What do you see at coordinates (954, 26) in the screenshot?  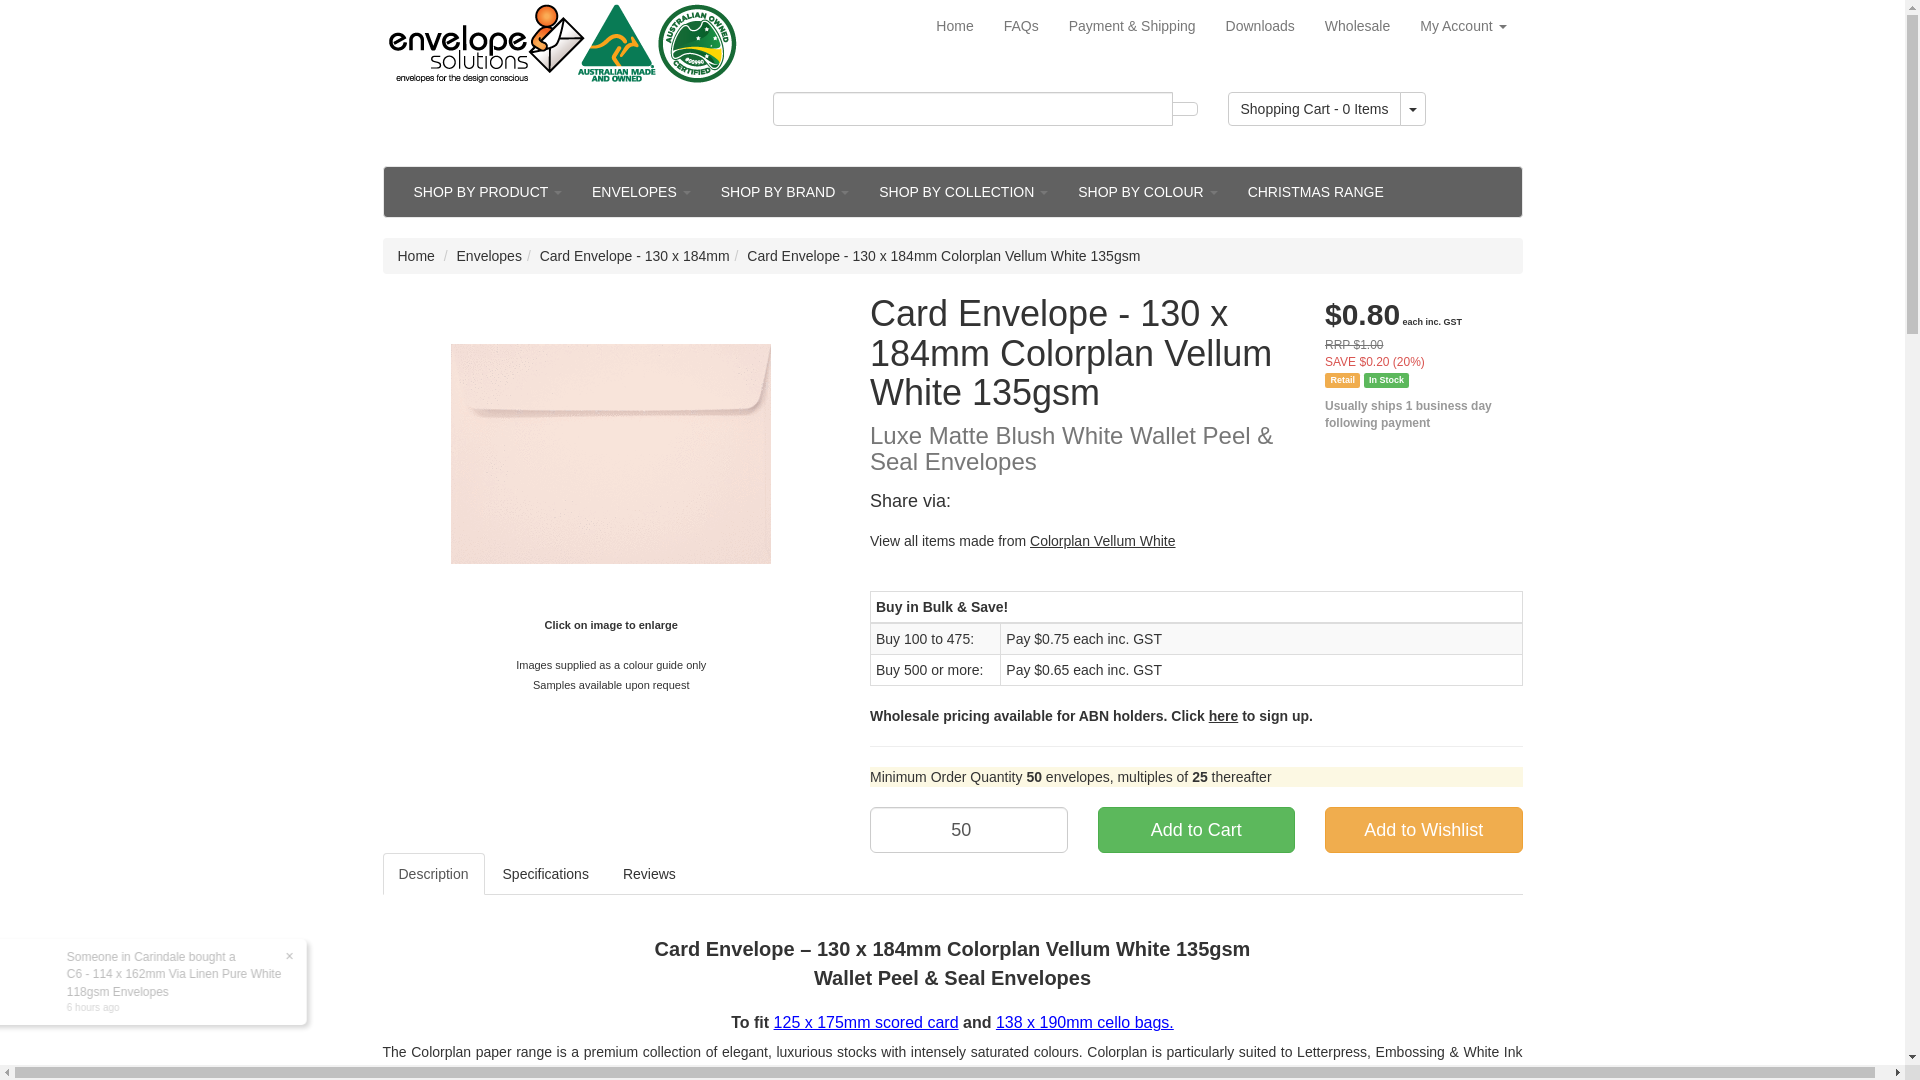 I see `Home` at bounding box center [954, 26].